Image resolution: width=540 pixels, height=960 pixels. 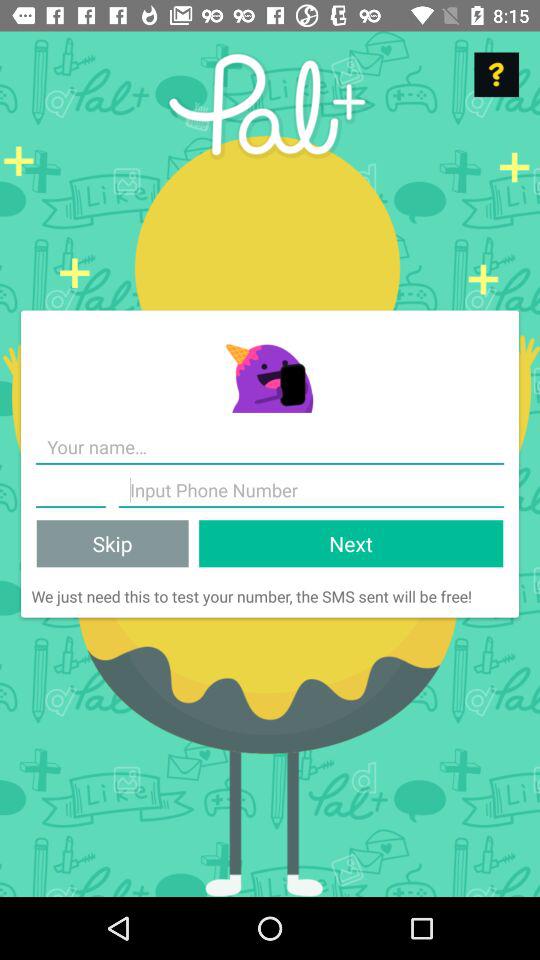 What do you see at coordinates (496, 74) in the screenshot?
I see `help` at bounding box center [496, 74].